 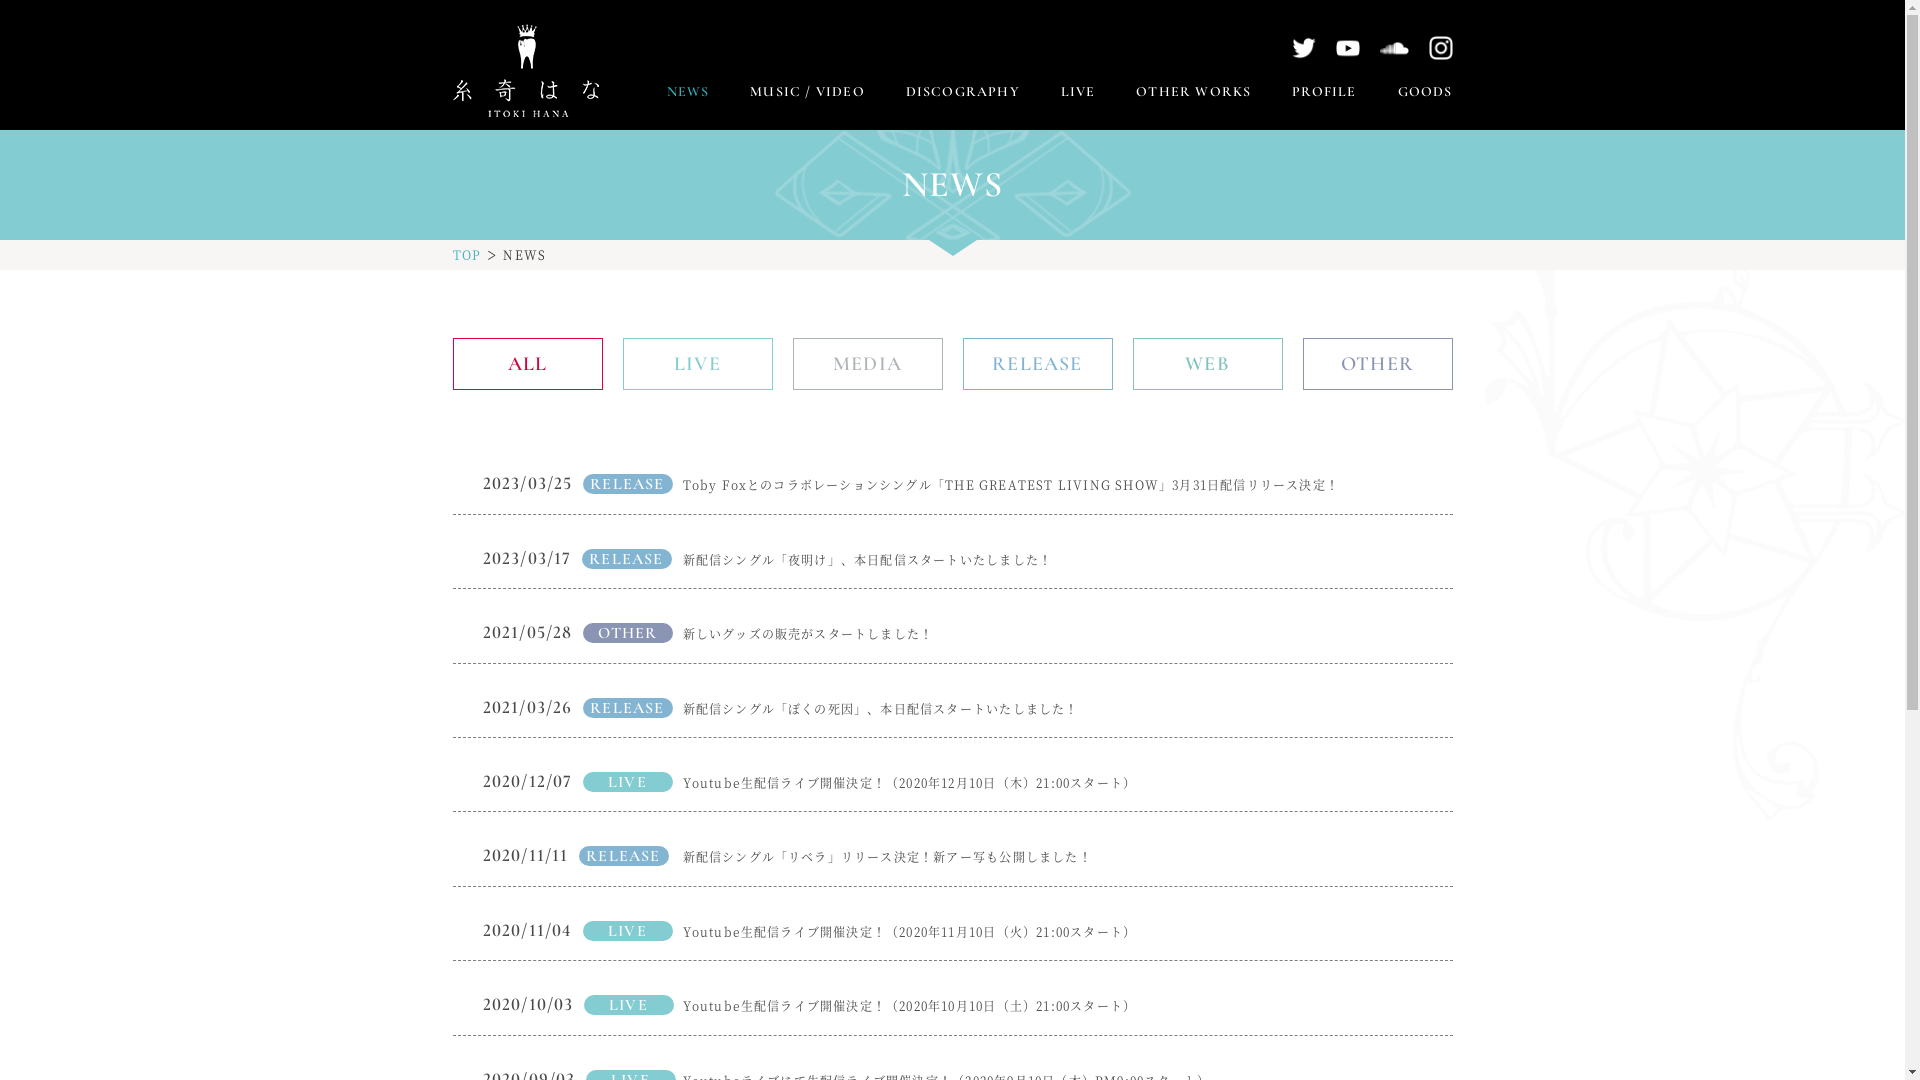 I want to click on OTHER, so click(x=1377, y=364).